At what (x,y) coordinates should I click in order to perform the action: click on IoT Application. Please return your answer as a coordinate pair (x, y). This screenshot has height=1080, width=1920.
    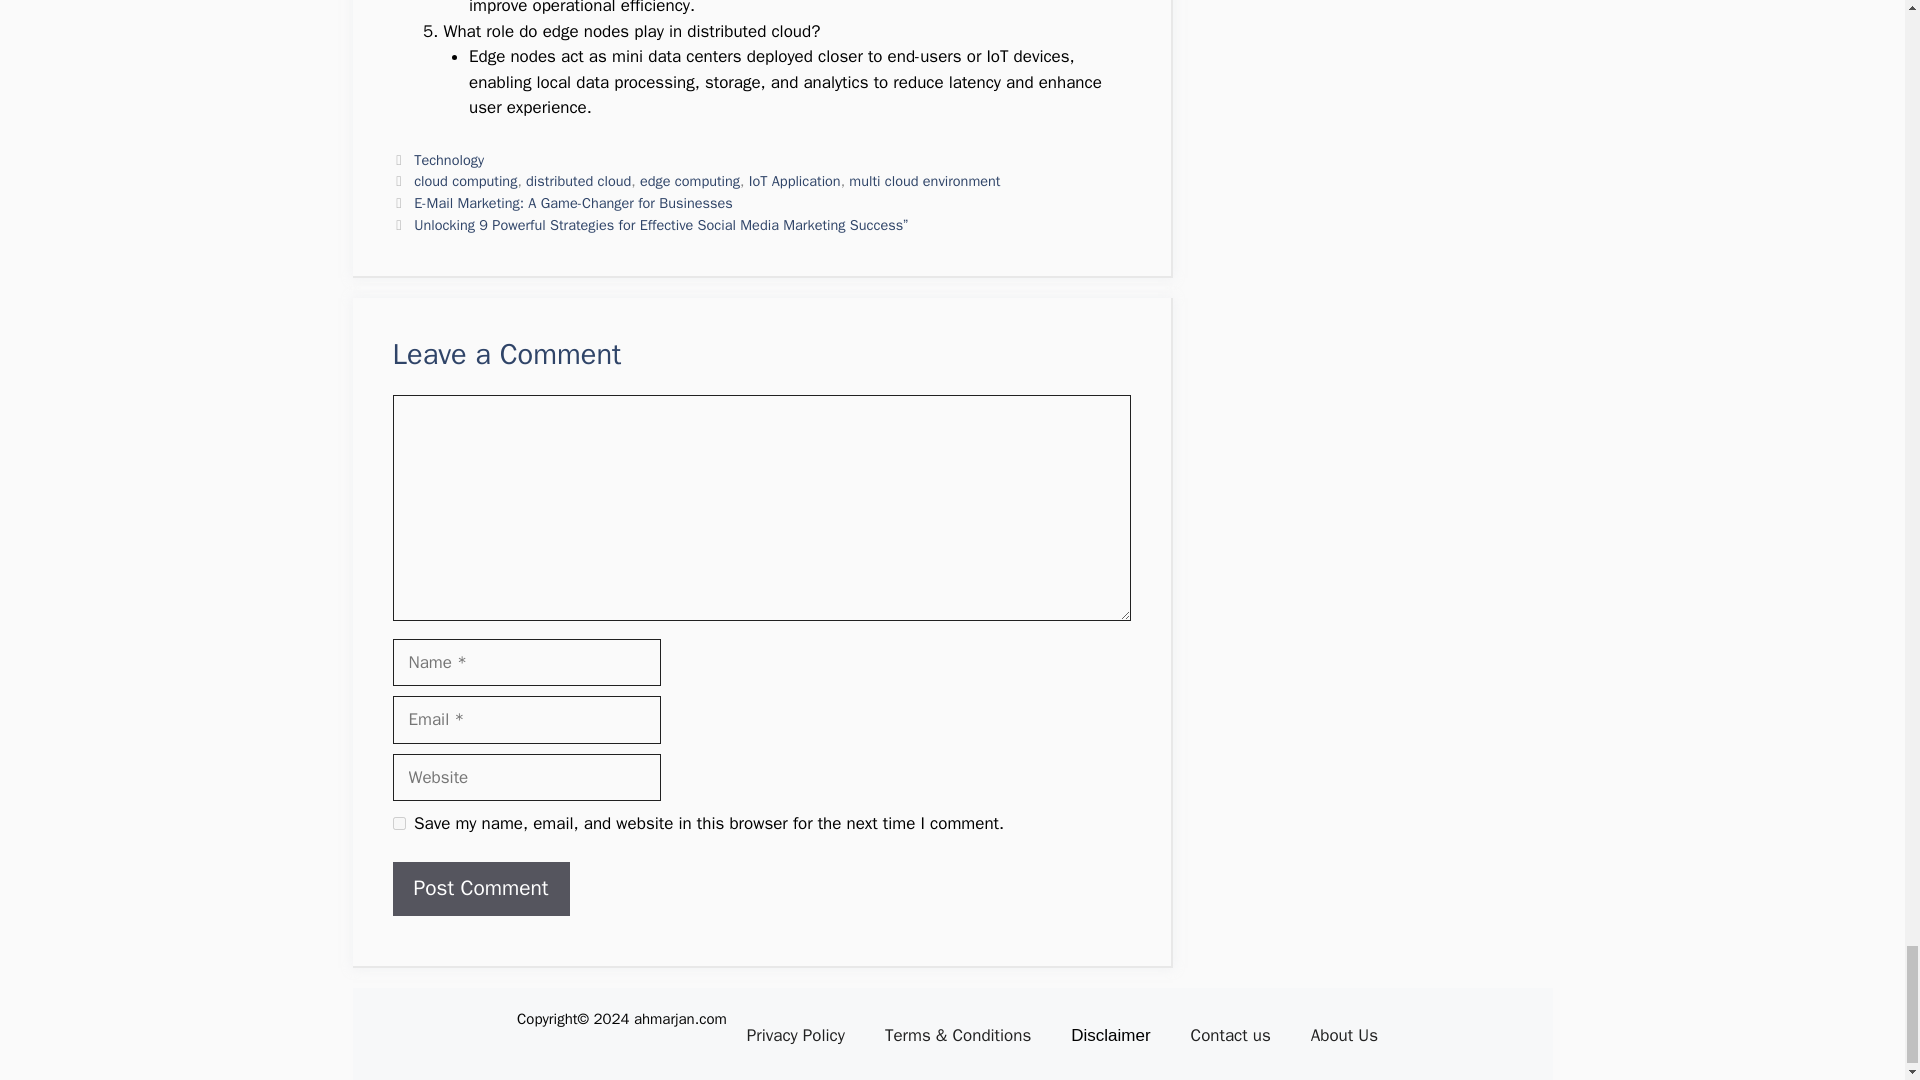
    Looking at the image, I should click on (794, 180).